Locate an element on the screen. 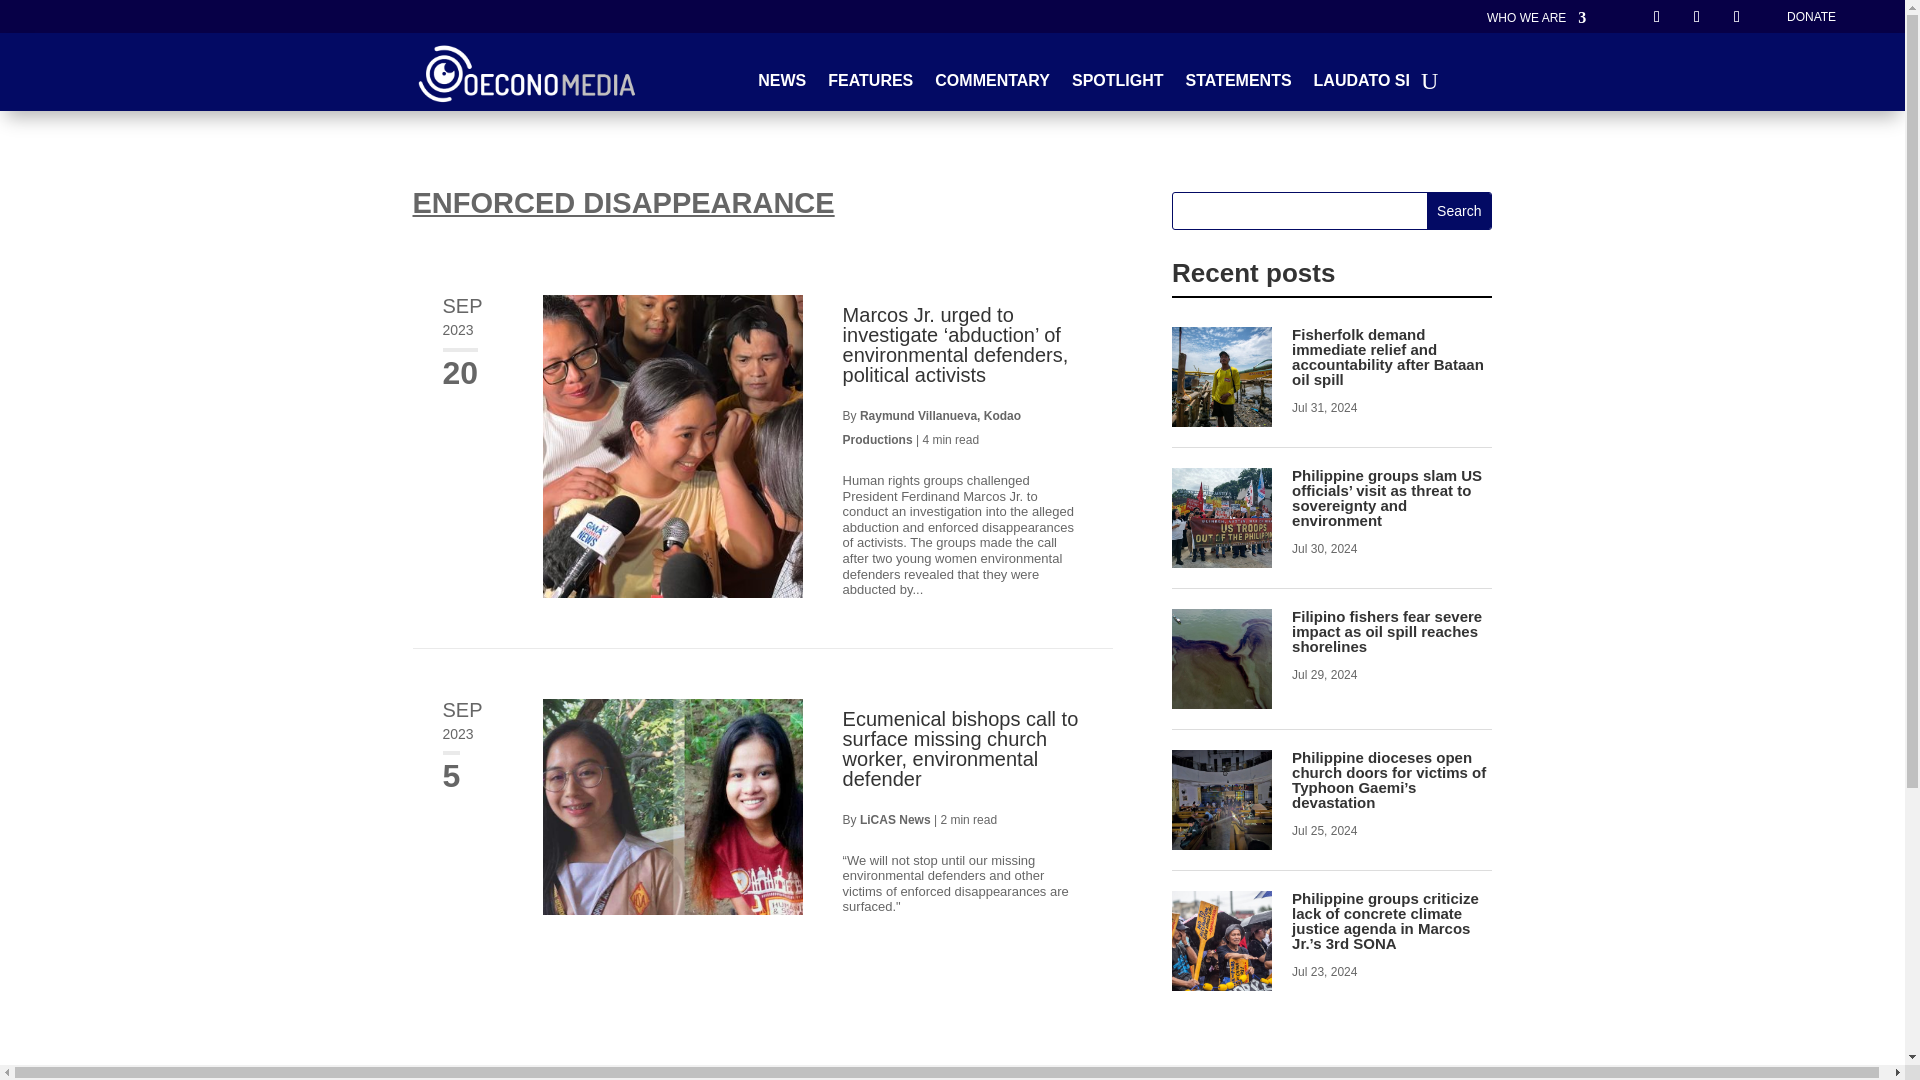 Image resolution: width=1920 pixels, height=1080 pixels. Follow on Twitter is located at coordinates (1696, 17).